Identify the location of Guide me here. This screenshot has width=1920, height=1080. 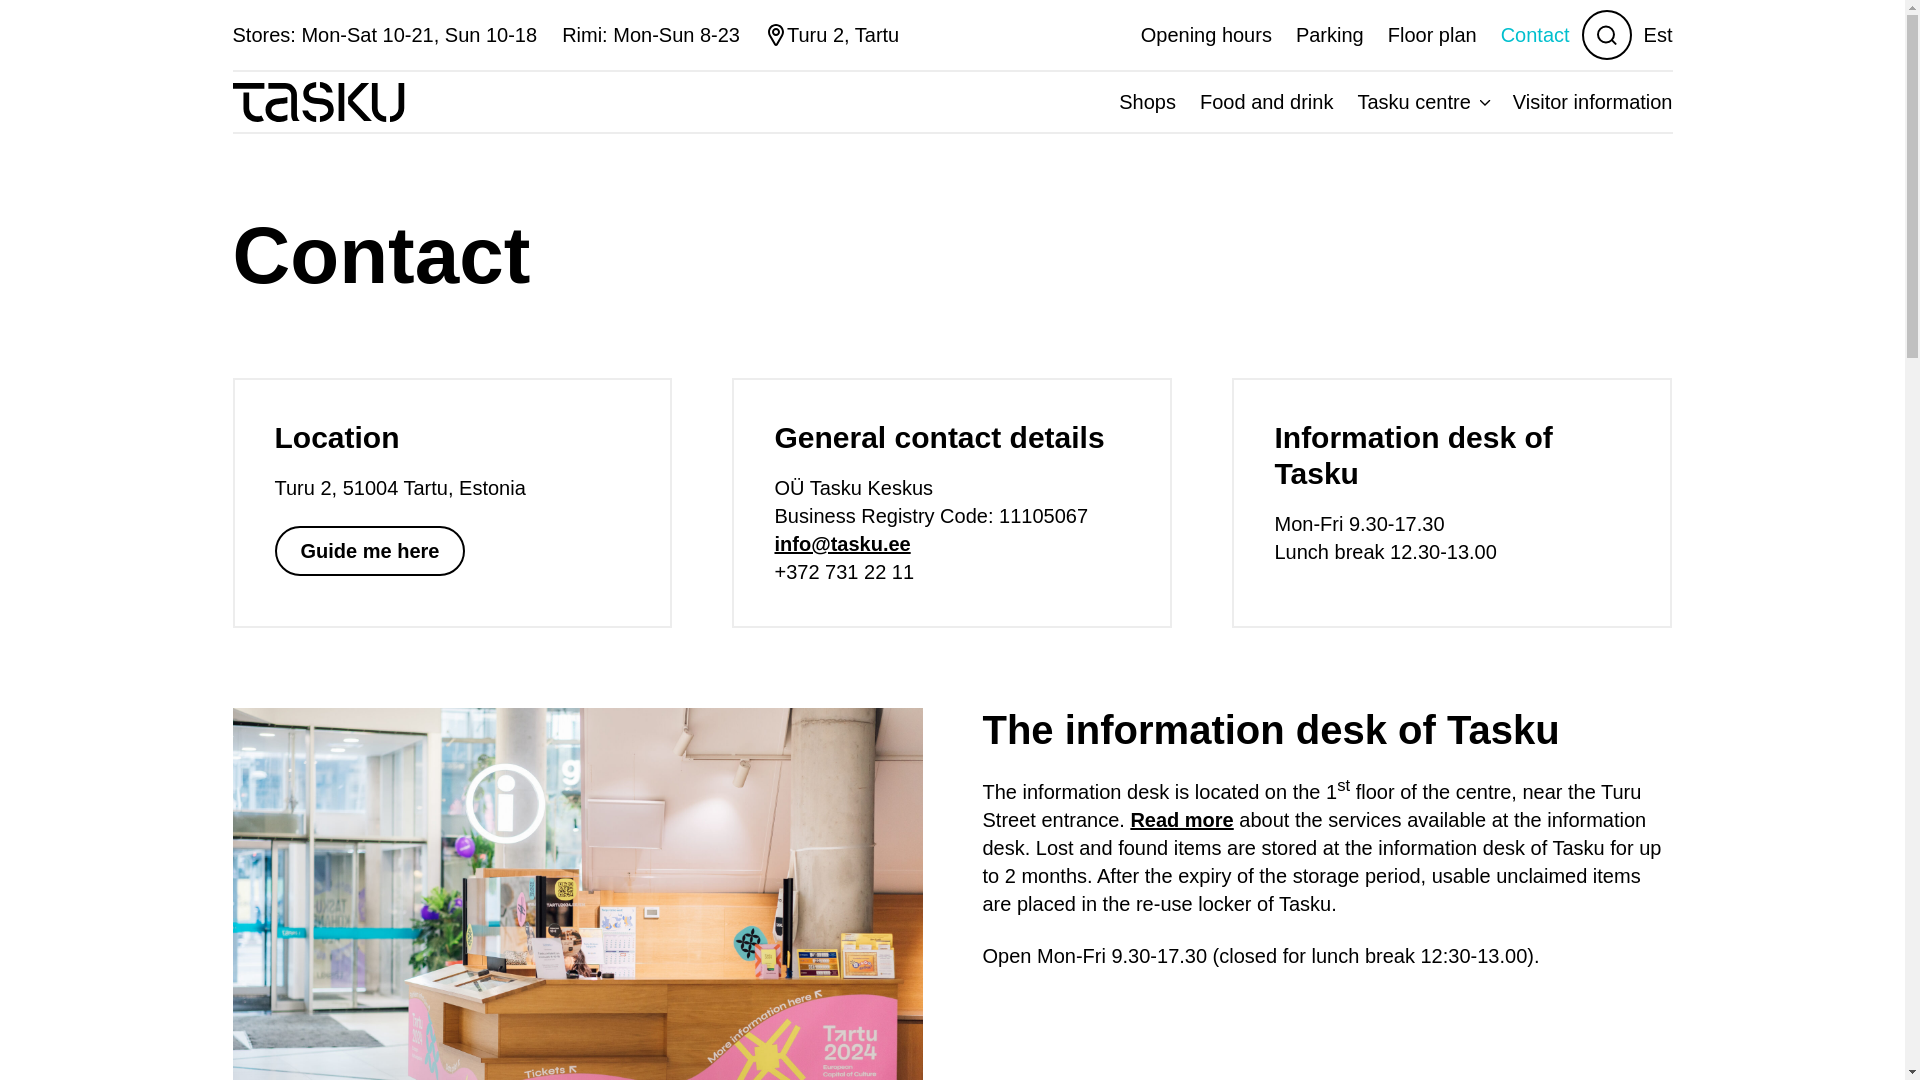
(369, 550).